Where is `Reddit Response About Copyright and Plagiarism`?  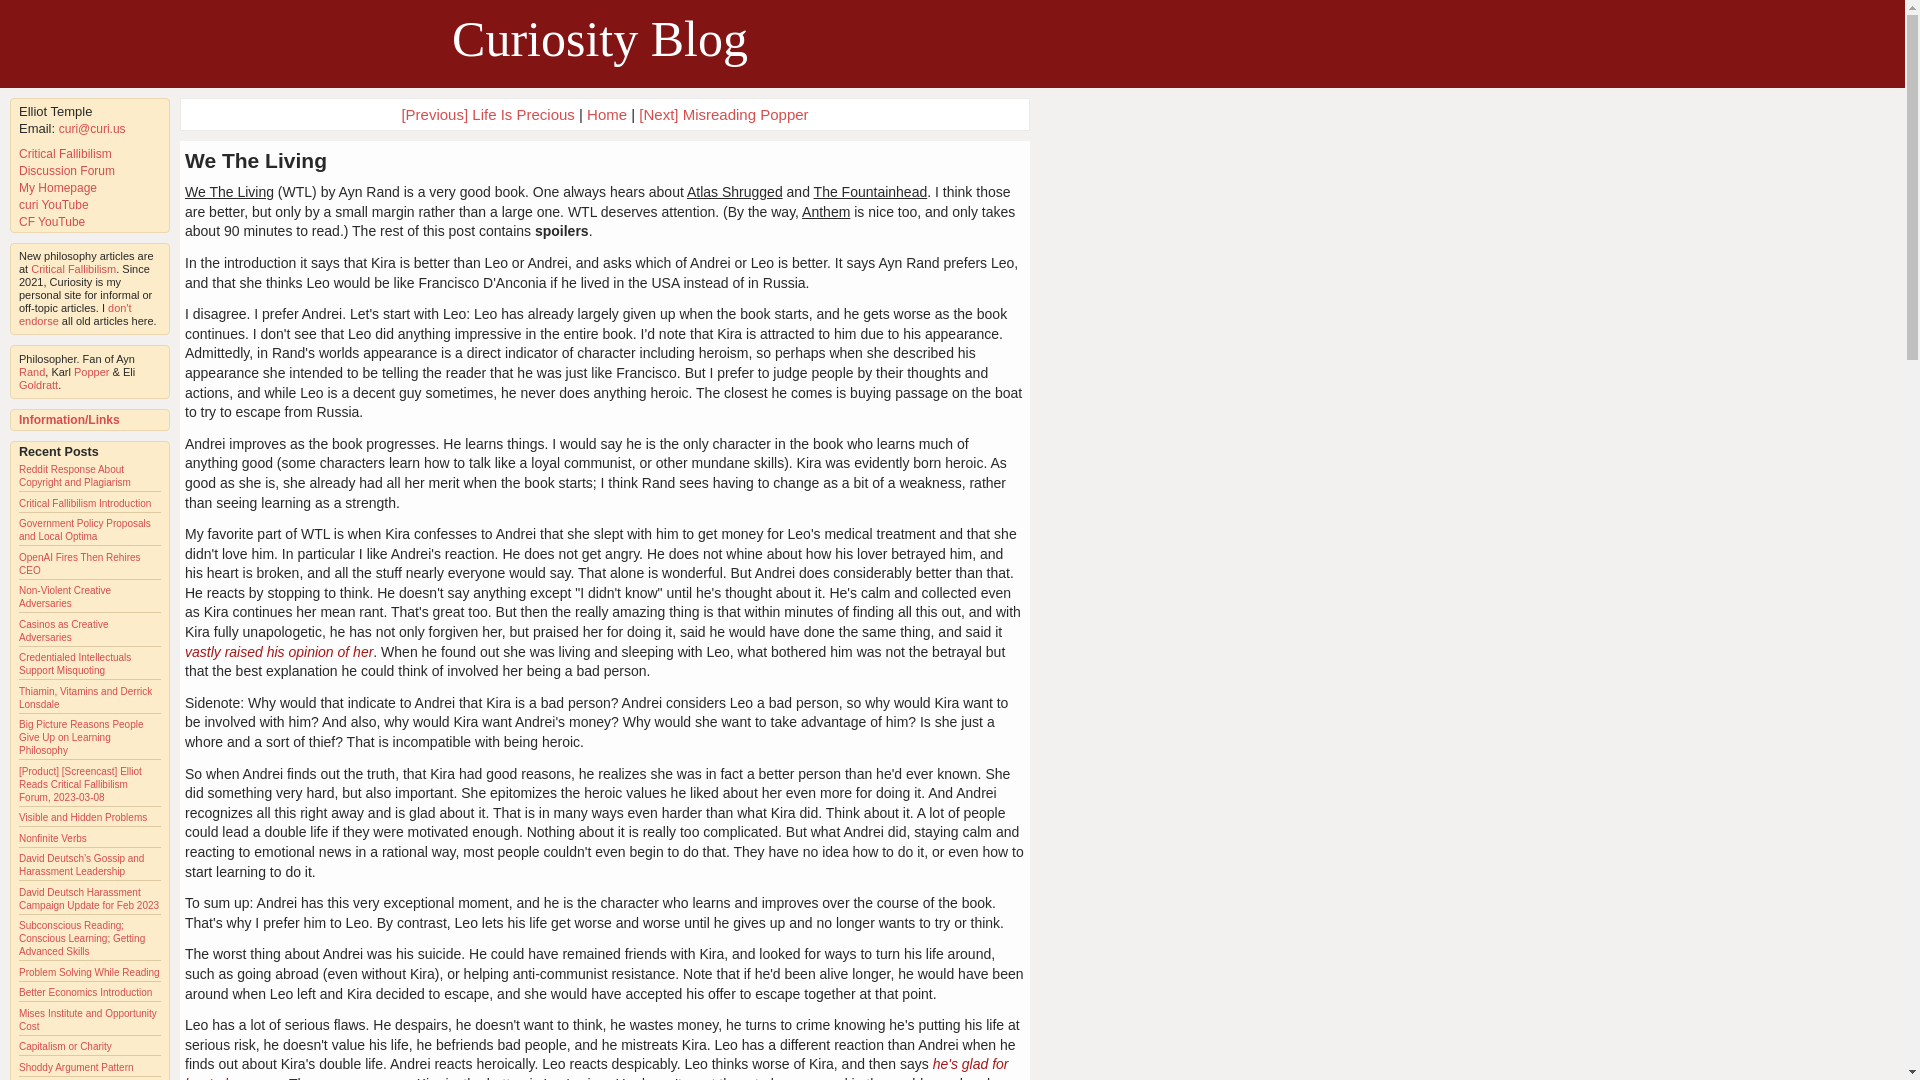 Reddit Response About Copyright and Plagiarism is located at coordinates (74, 476).